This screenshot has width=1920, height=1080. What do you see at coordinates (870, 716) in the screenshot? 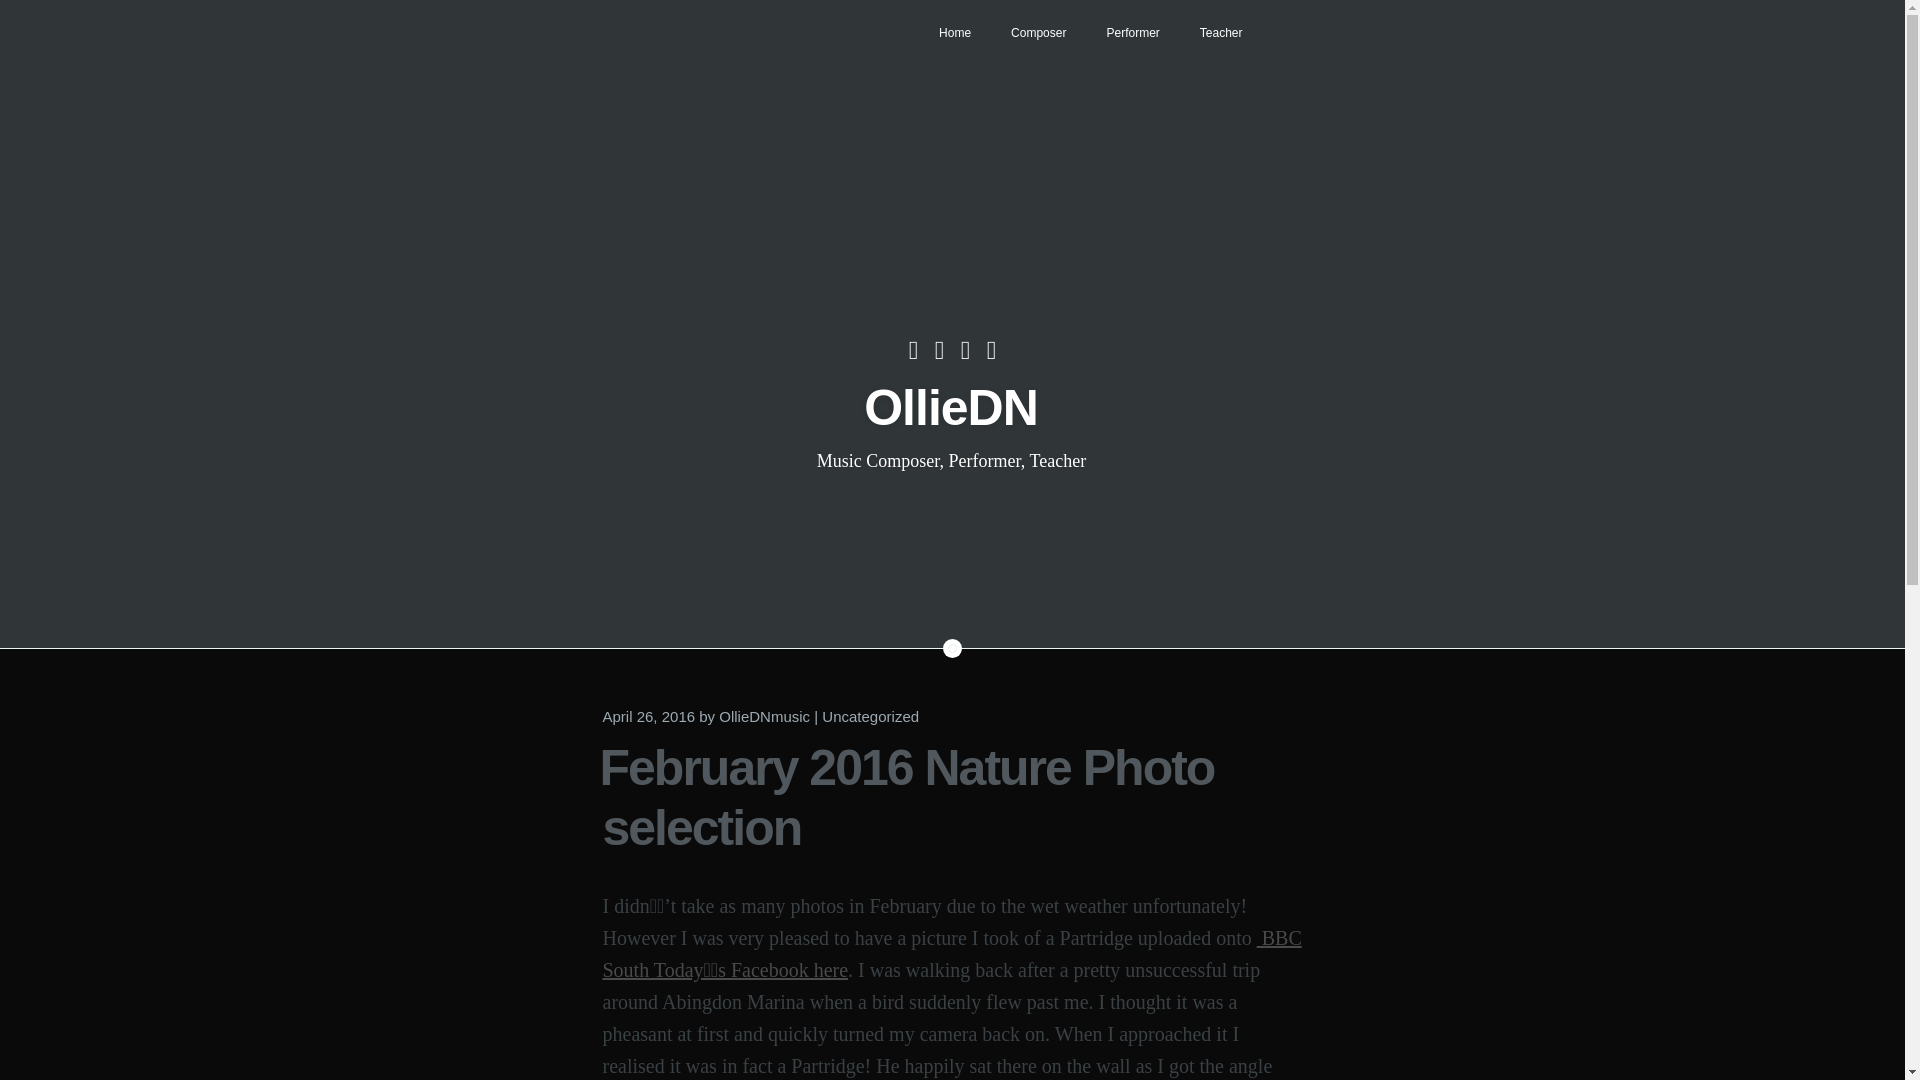
I see `Uncategorized` at bounding box center [870, 716].